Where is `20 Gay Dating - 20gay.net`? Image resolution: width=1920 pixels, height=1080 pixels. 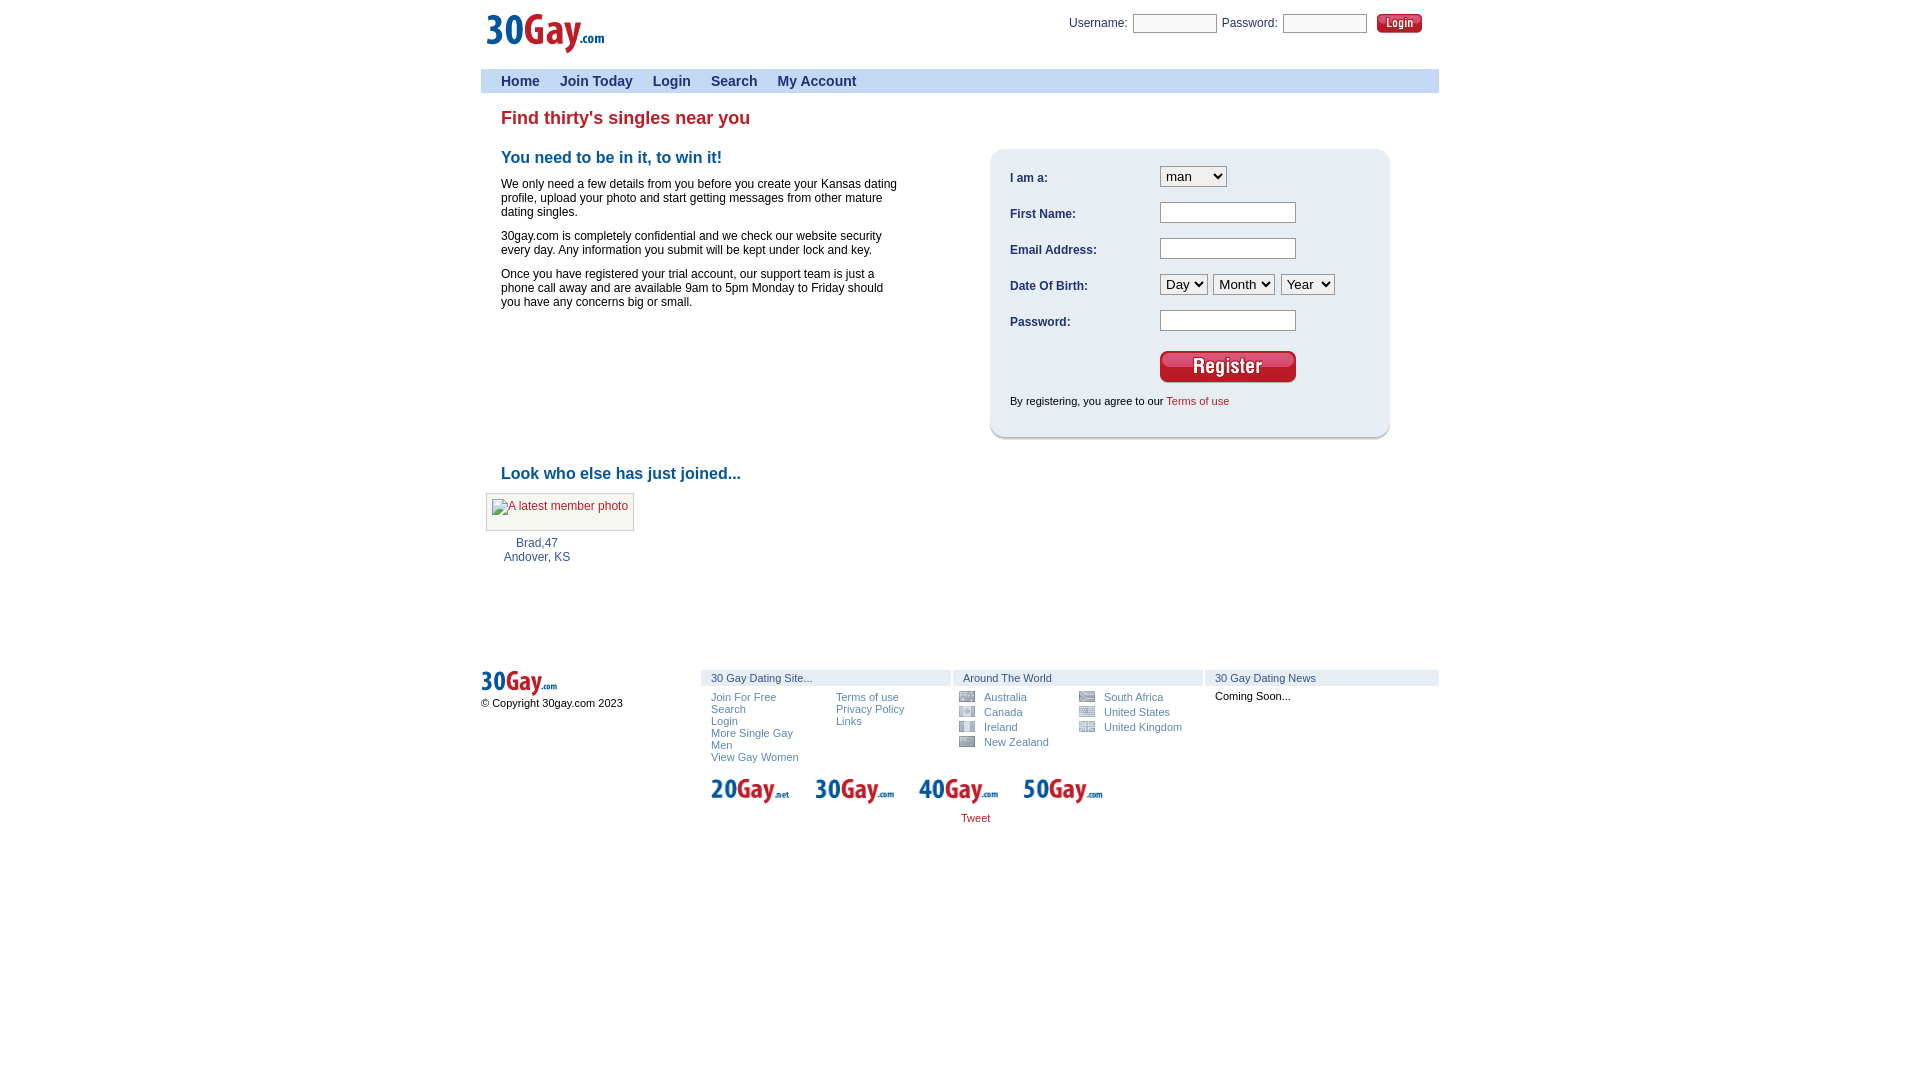 20 Gay Dating - 20gay.net is located at coordinates (752, 801).